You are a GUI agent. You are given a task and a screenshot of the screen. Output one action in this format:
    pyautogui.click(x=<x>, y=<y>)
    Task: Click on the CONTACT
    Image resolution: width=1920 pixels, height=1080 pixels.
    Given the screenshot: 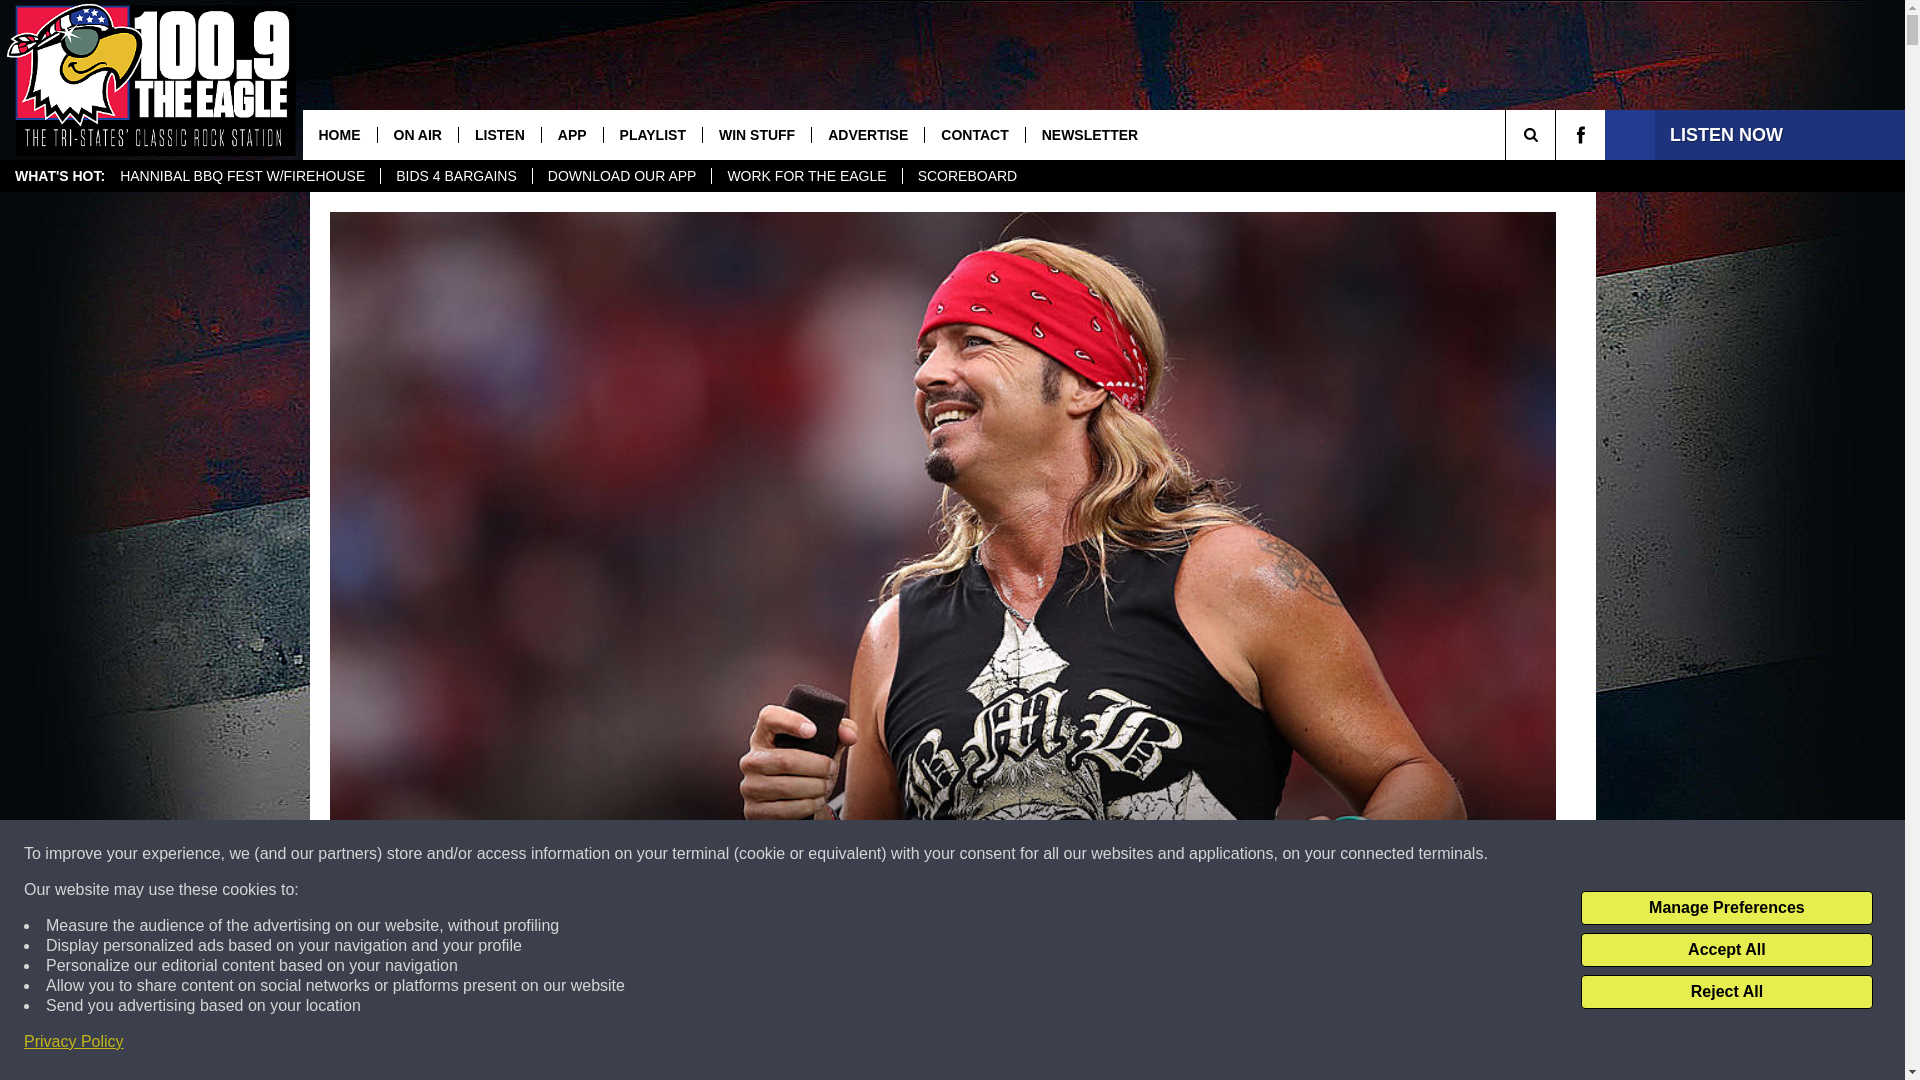 What is the action you would take?
    pyautogui.click(x=973, y=134)
    